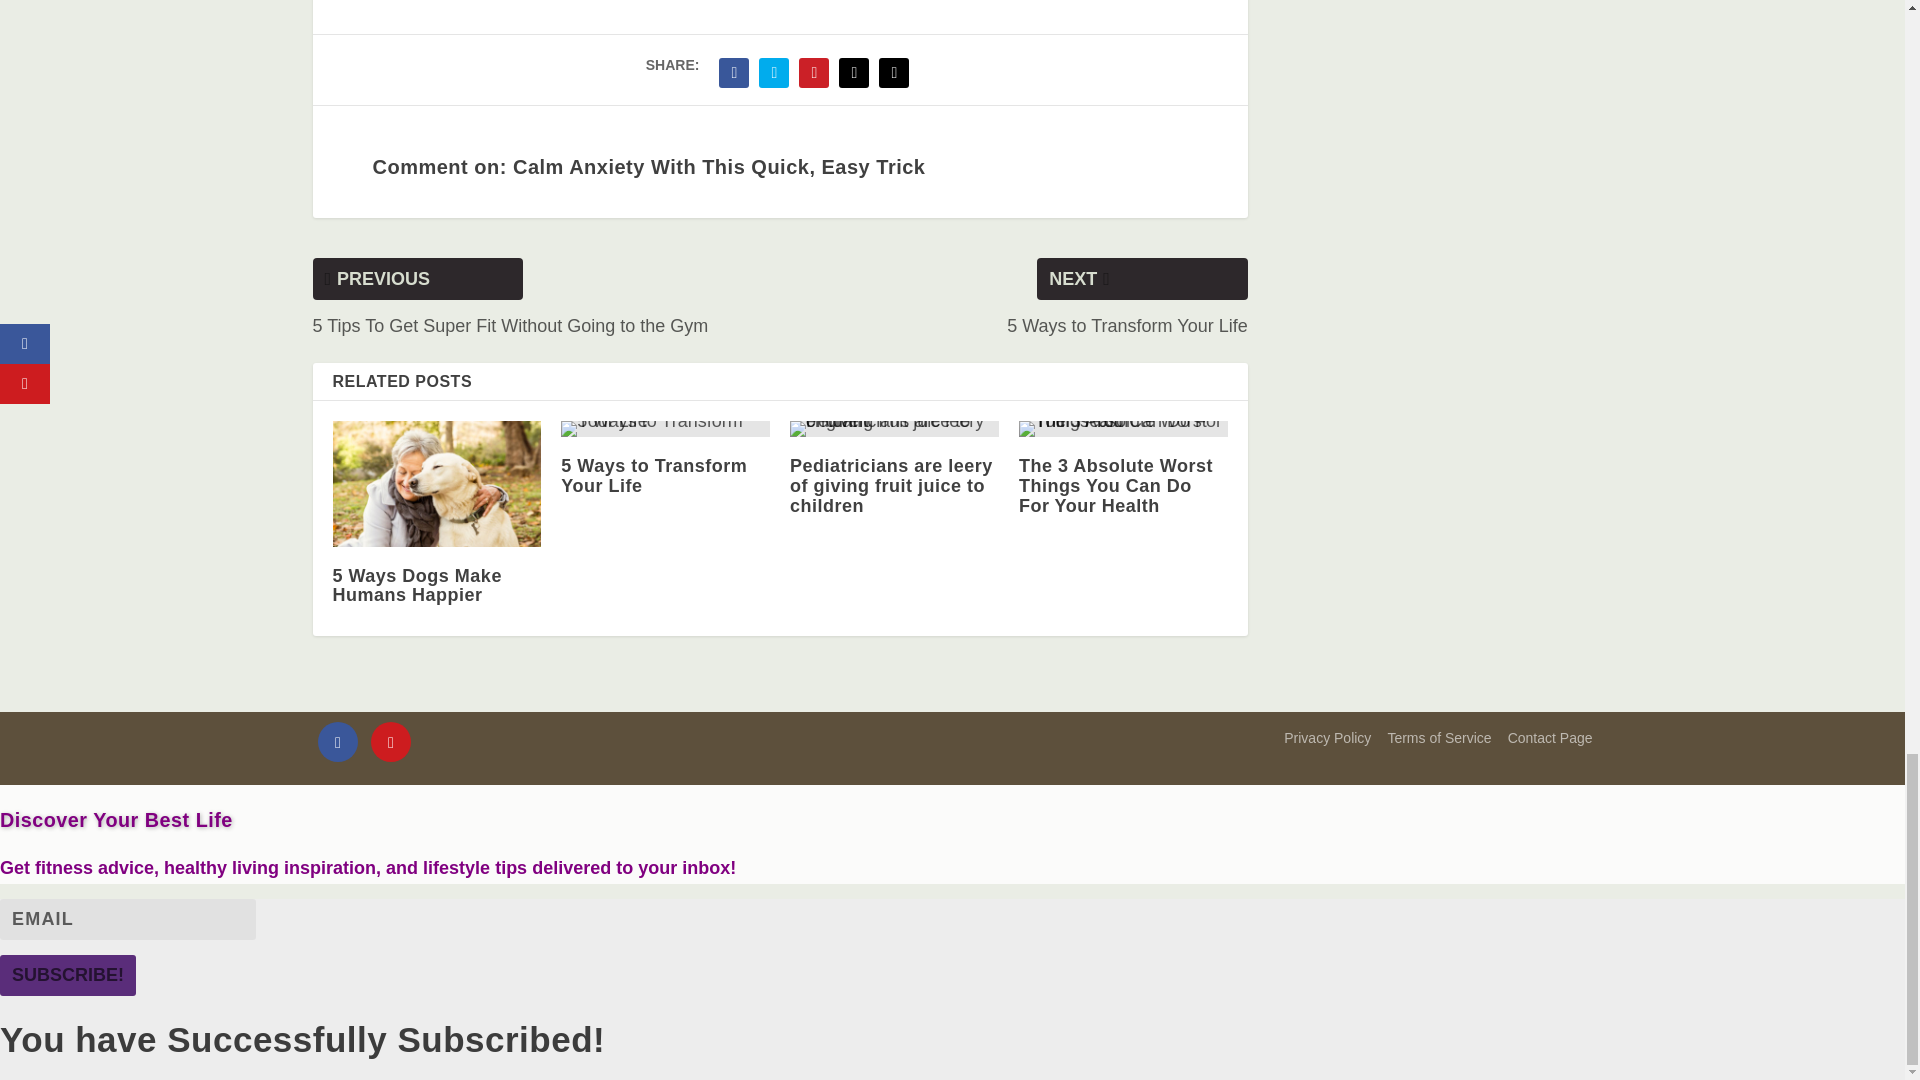 This screenshot has width=1920, height=1080. I want to click on 5 Ways Dogs Make Humans Happier, so click(436, 484).